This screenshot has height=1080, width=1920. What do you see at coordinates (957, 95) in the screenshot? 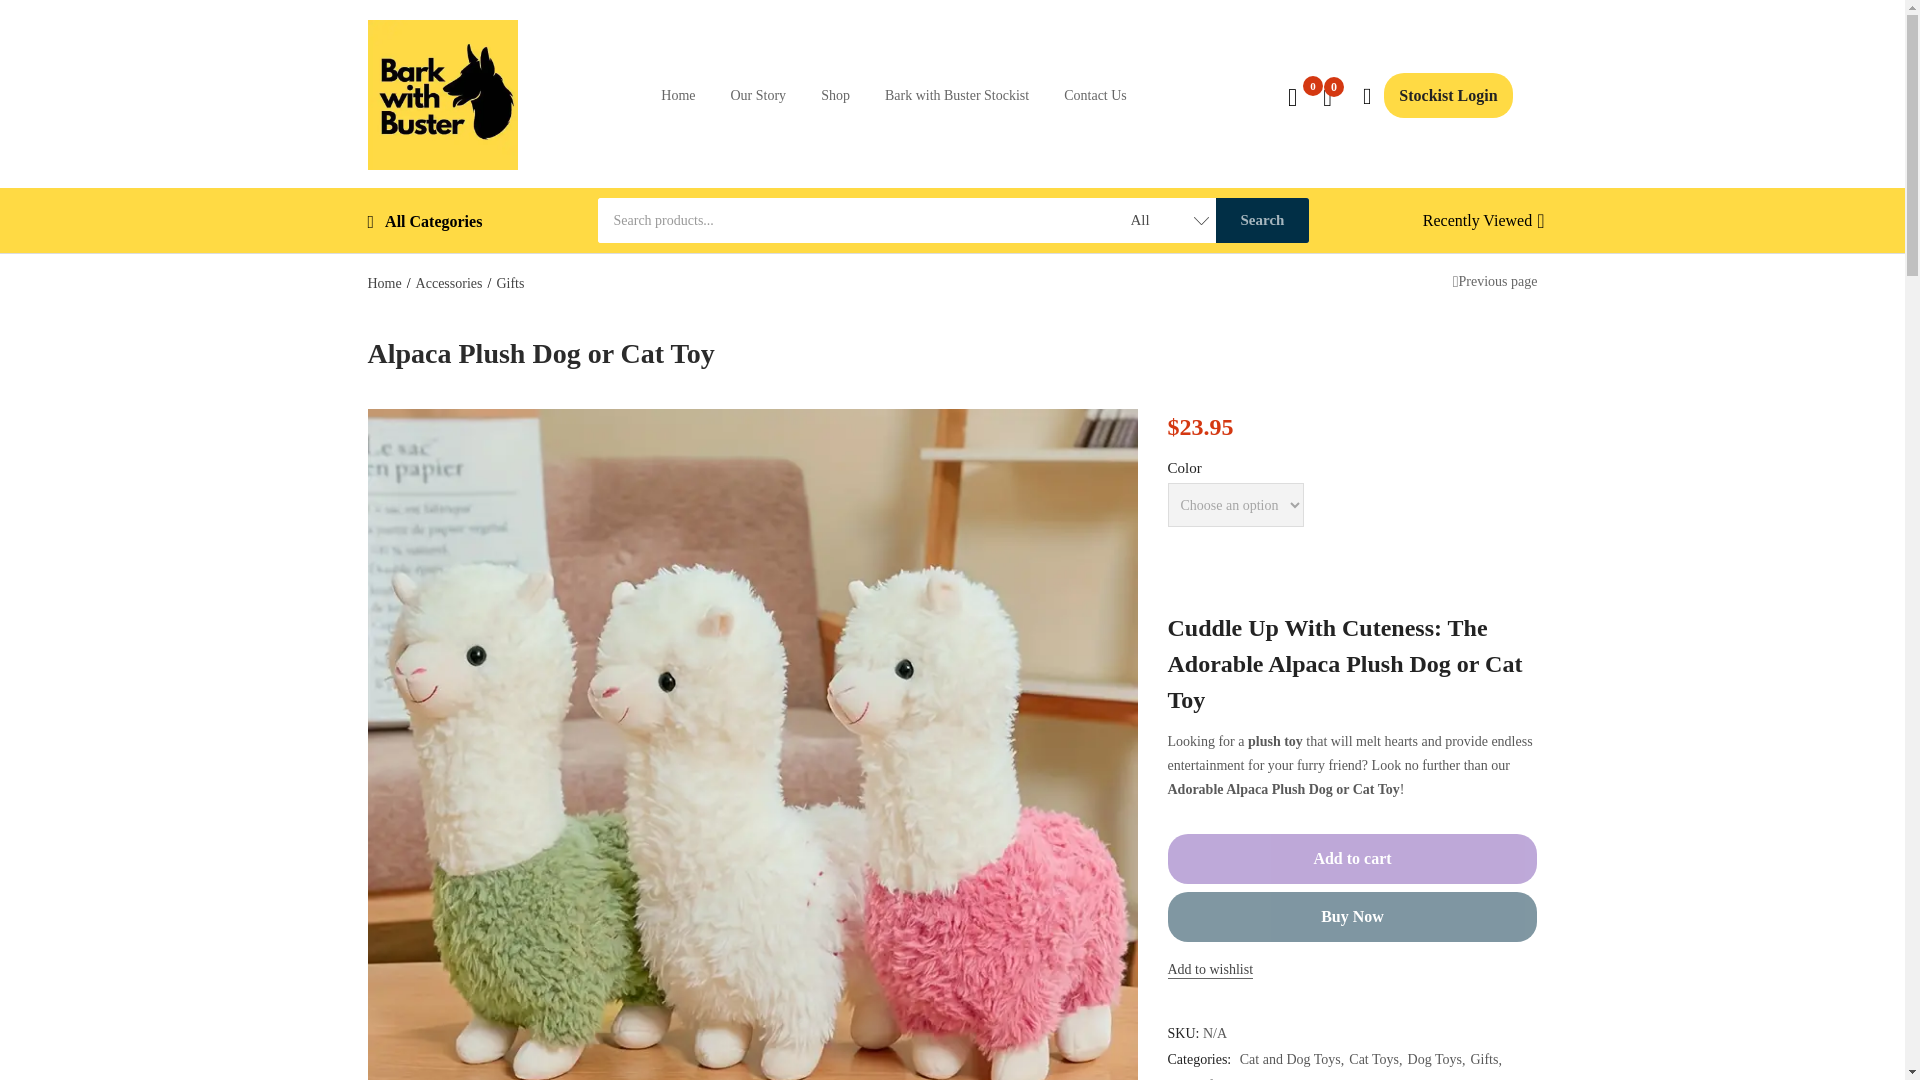
I see `Bark with Buster Stockist` at bounding box center [957, 95].